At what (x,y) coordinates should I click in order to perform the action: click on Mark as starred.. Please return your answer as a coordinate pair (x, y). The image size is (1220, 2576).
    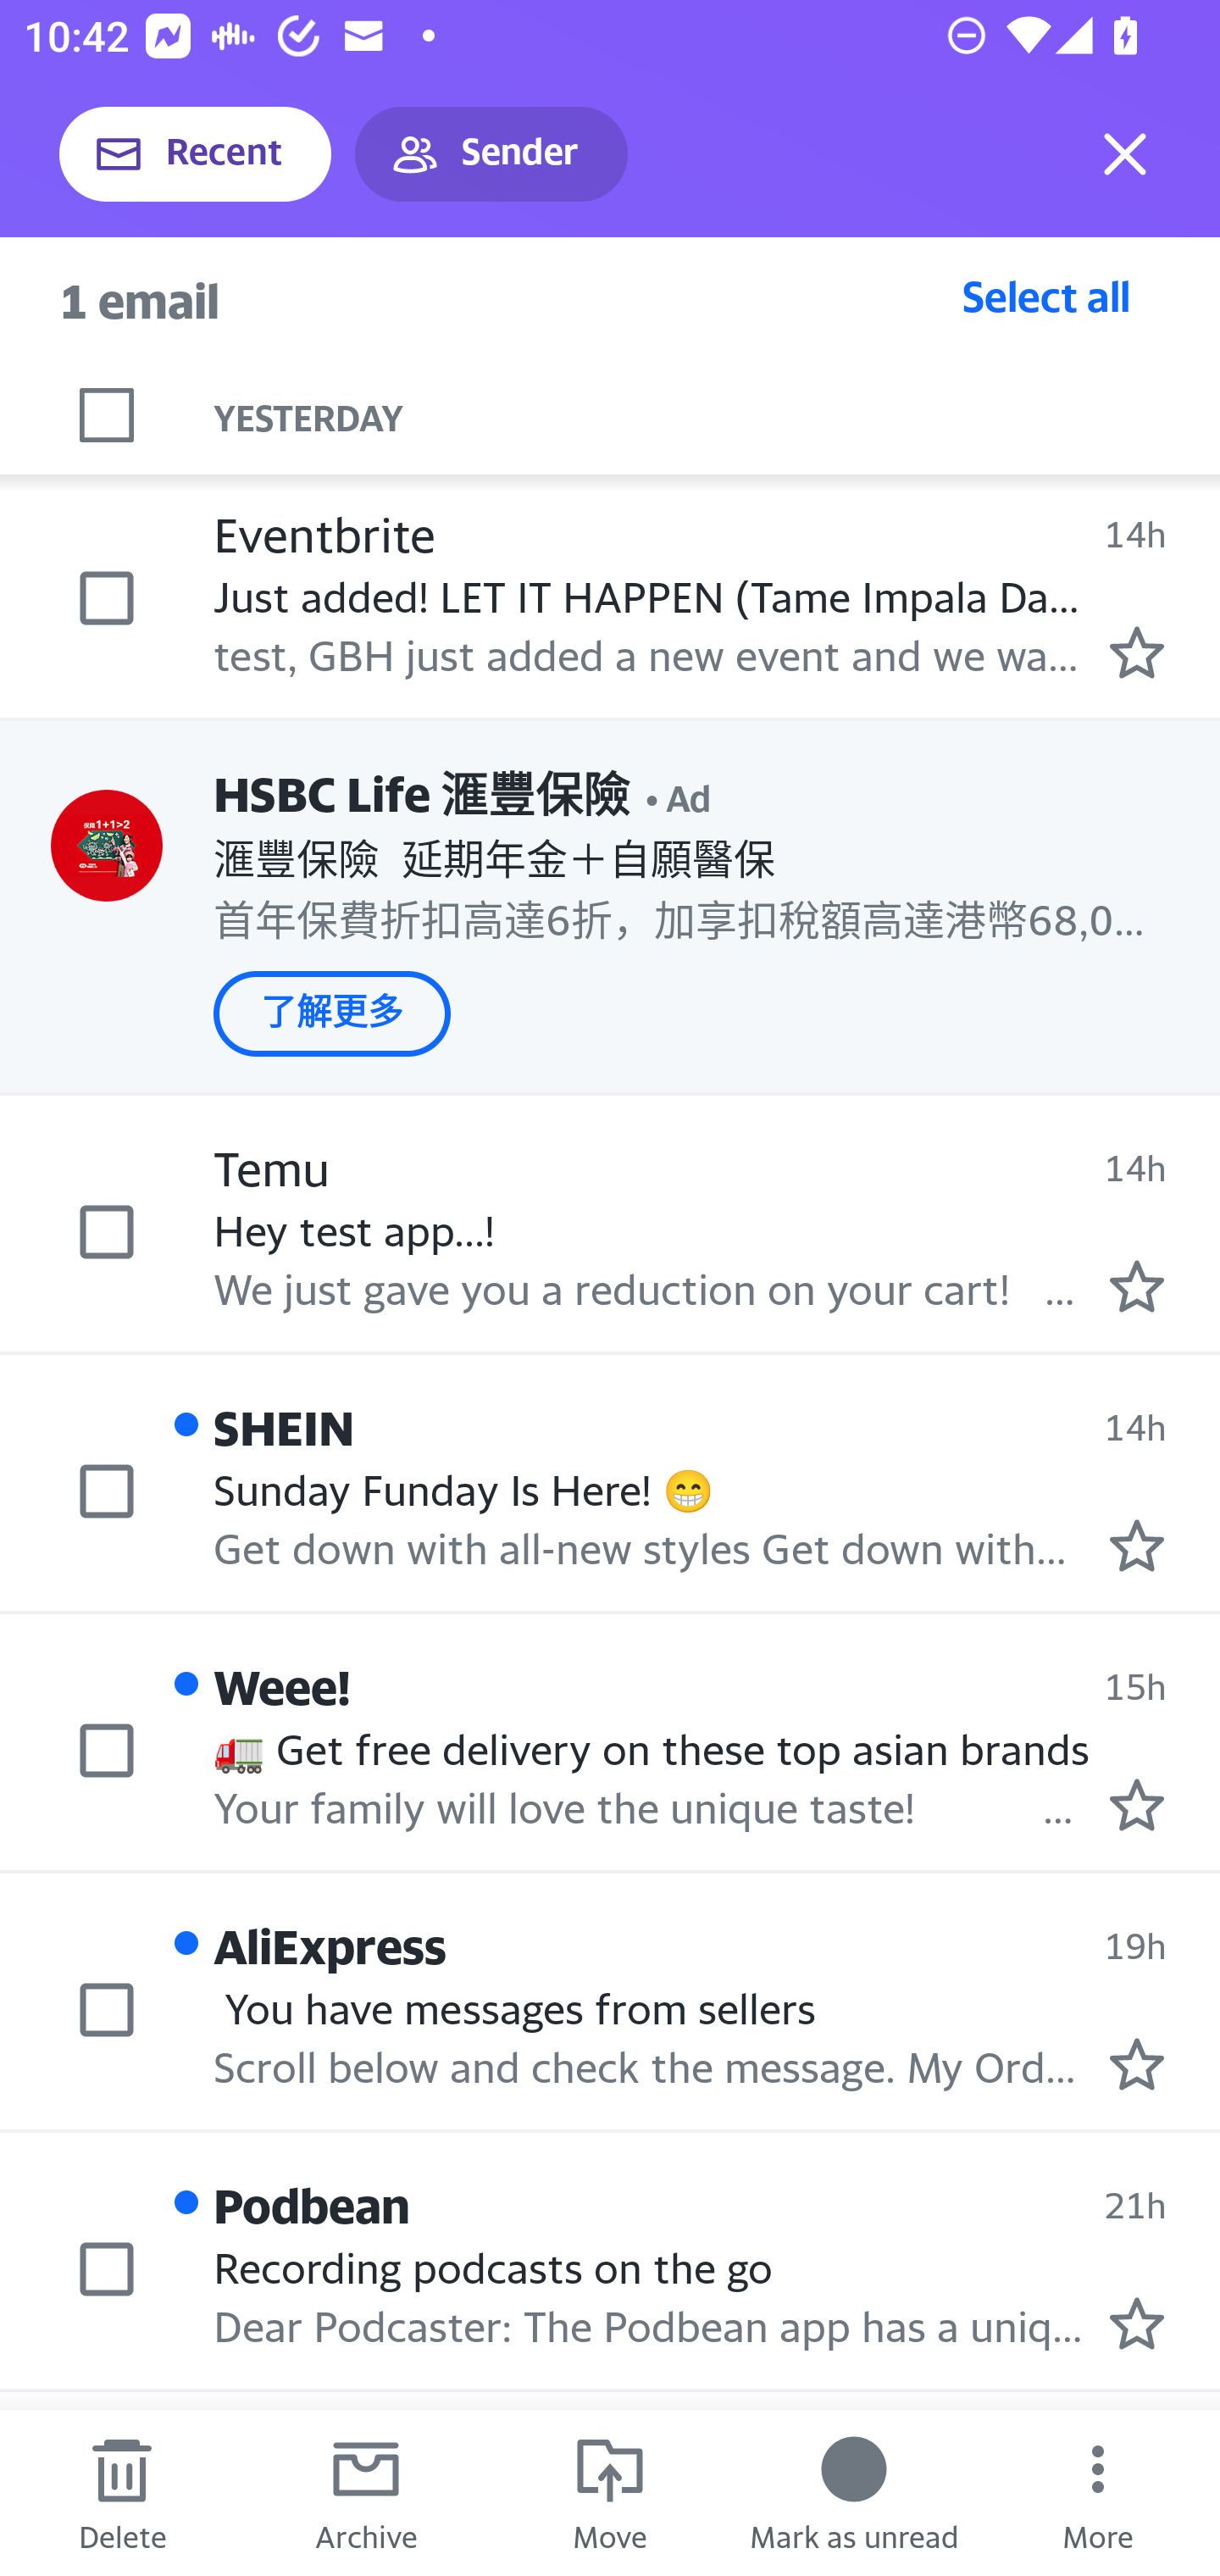
    Looking at the image, I should click on (1137, 2322).